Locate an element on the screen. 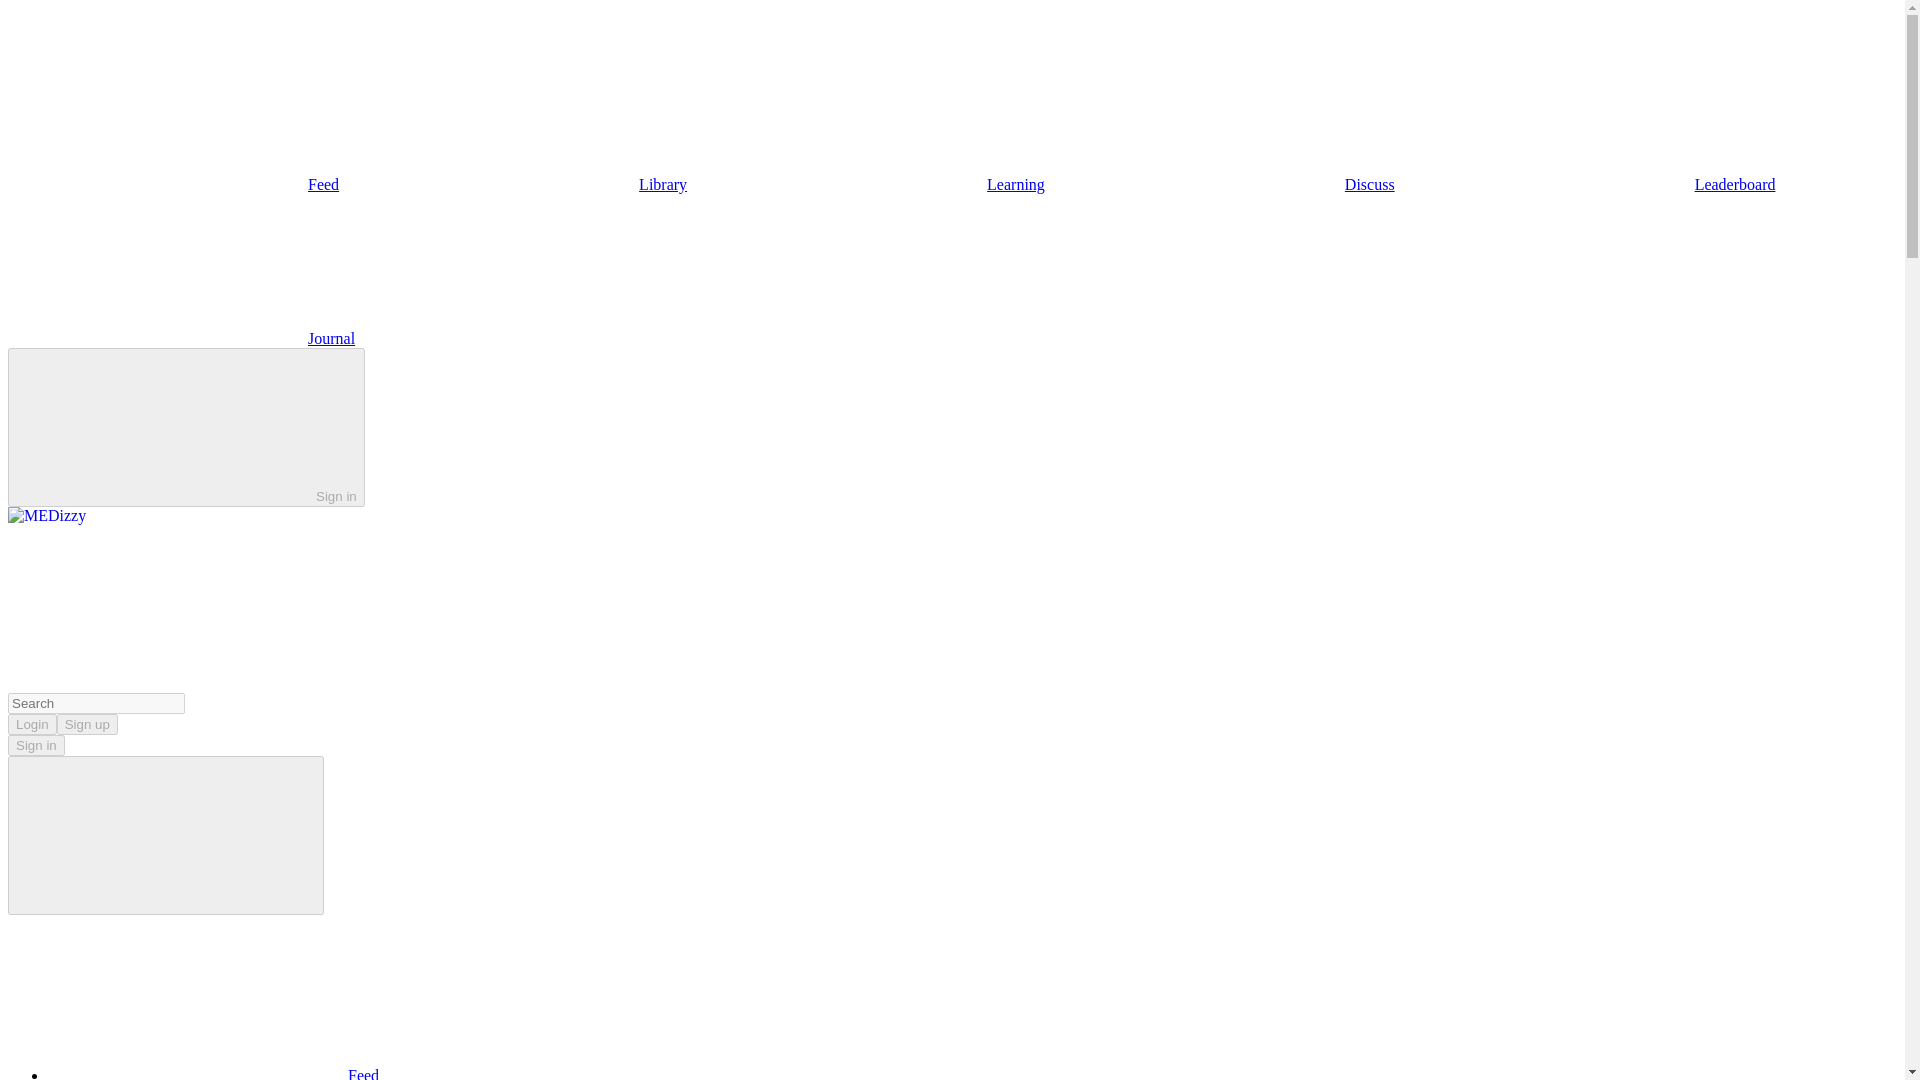  Sign up is located at coordinates (87, 724).